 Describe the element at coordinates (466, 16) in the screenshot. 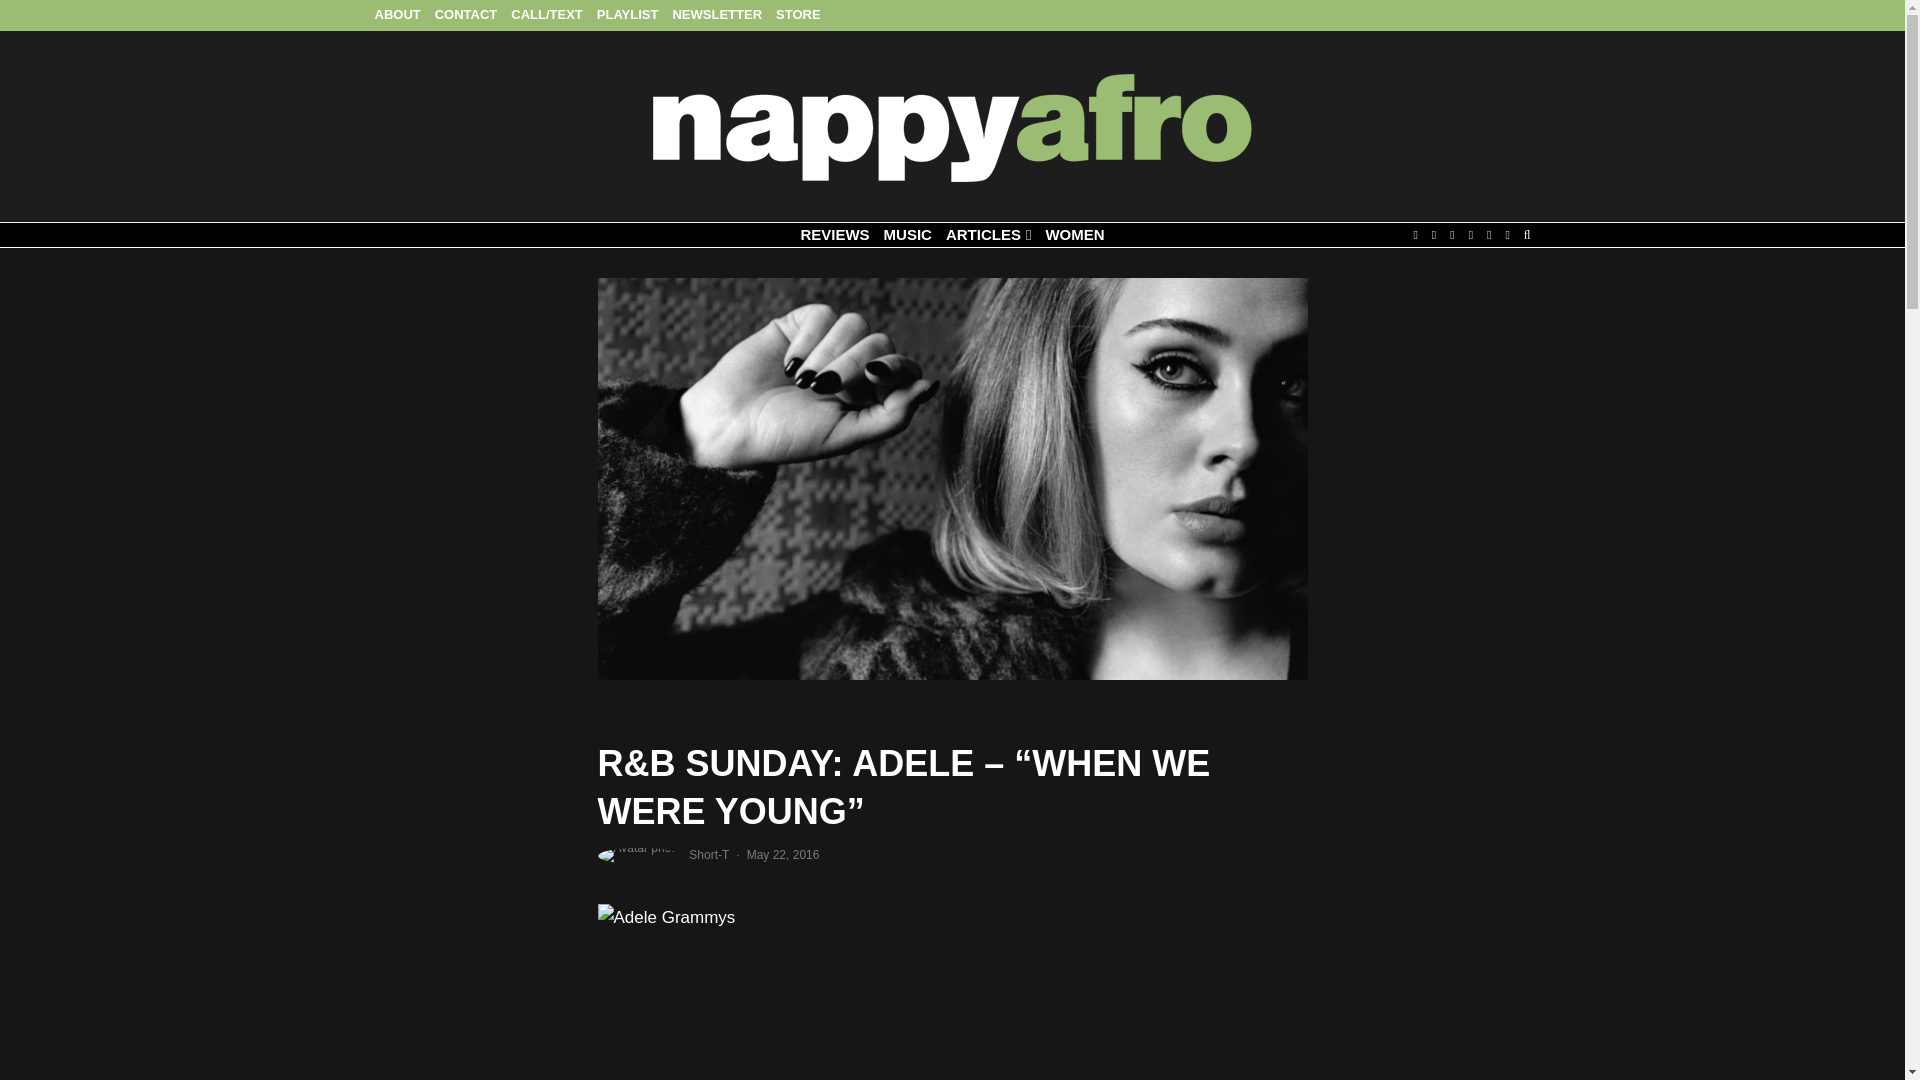

I see `CONTACT` at that location.